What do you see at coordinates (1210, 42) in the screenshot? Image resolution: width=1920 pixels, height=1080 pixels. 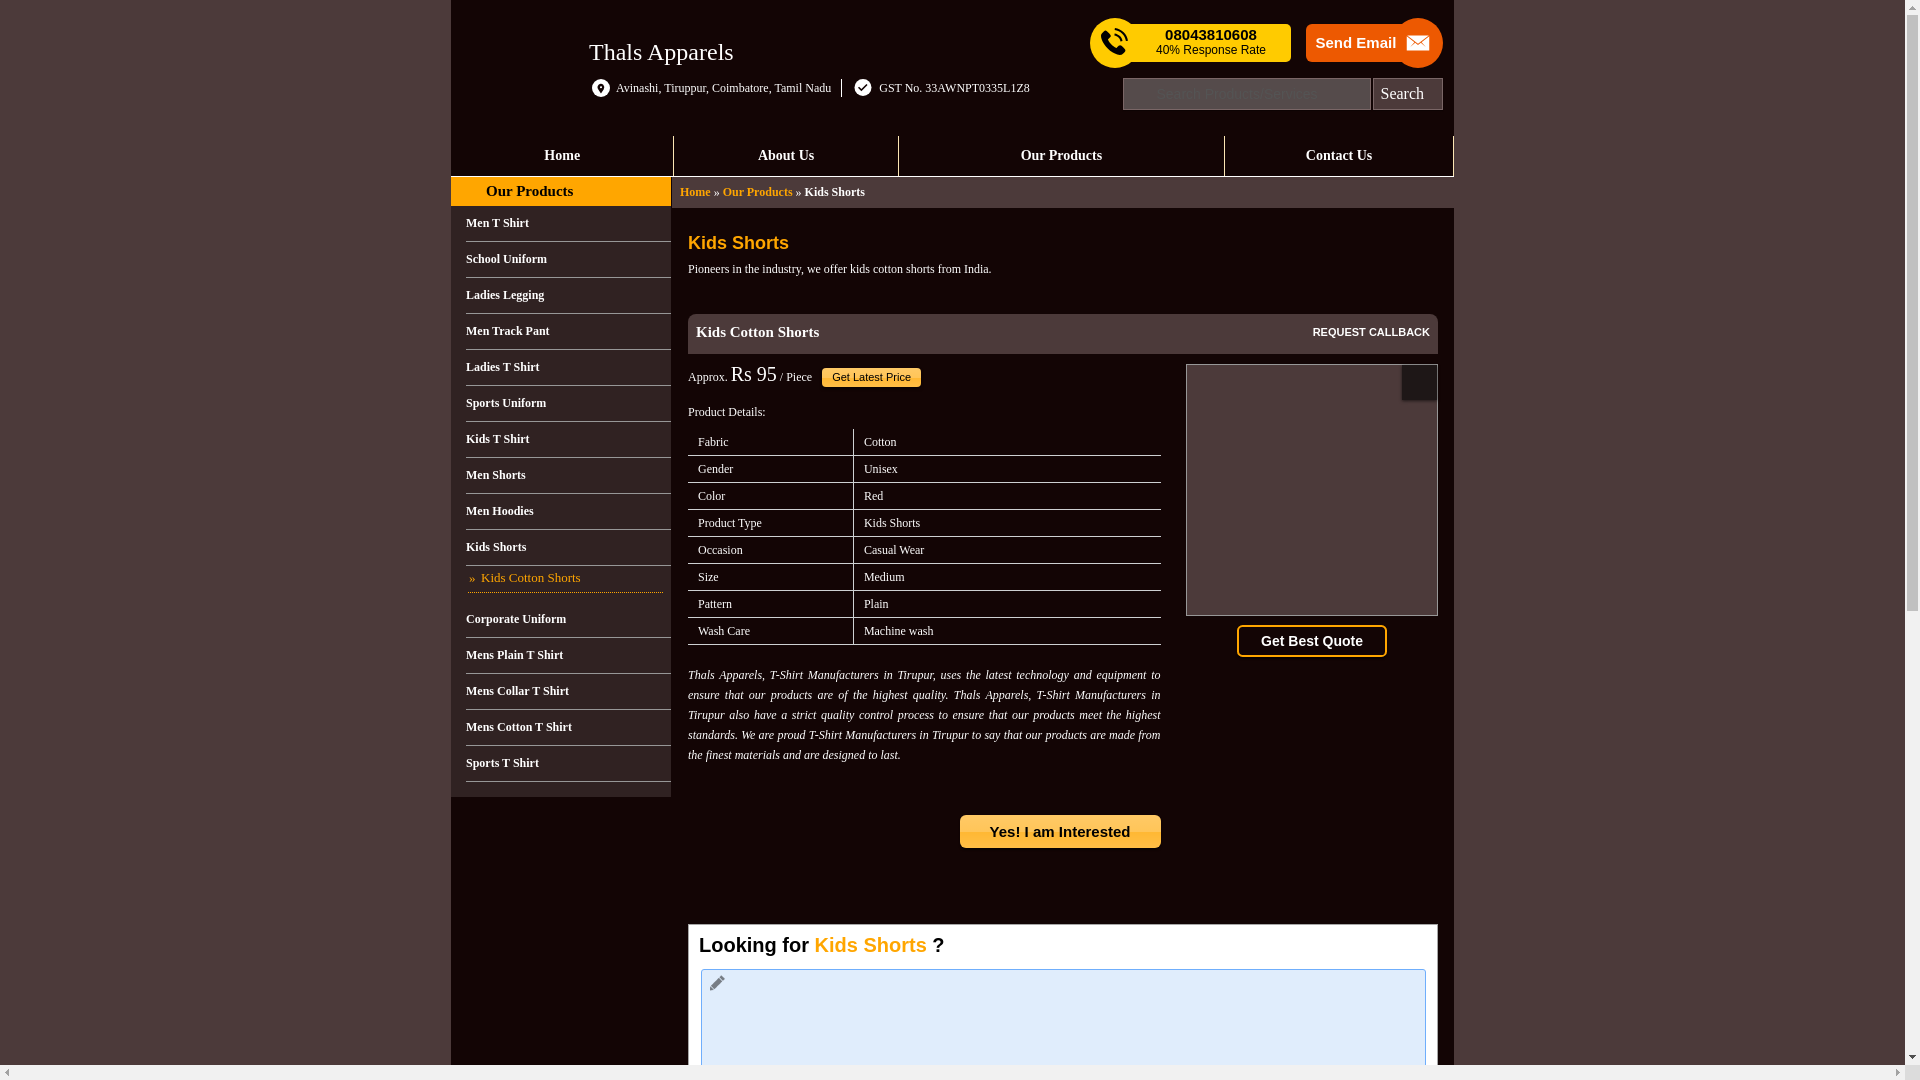 I see `Send SMS Free` at bounding box center [1210, 42].